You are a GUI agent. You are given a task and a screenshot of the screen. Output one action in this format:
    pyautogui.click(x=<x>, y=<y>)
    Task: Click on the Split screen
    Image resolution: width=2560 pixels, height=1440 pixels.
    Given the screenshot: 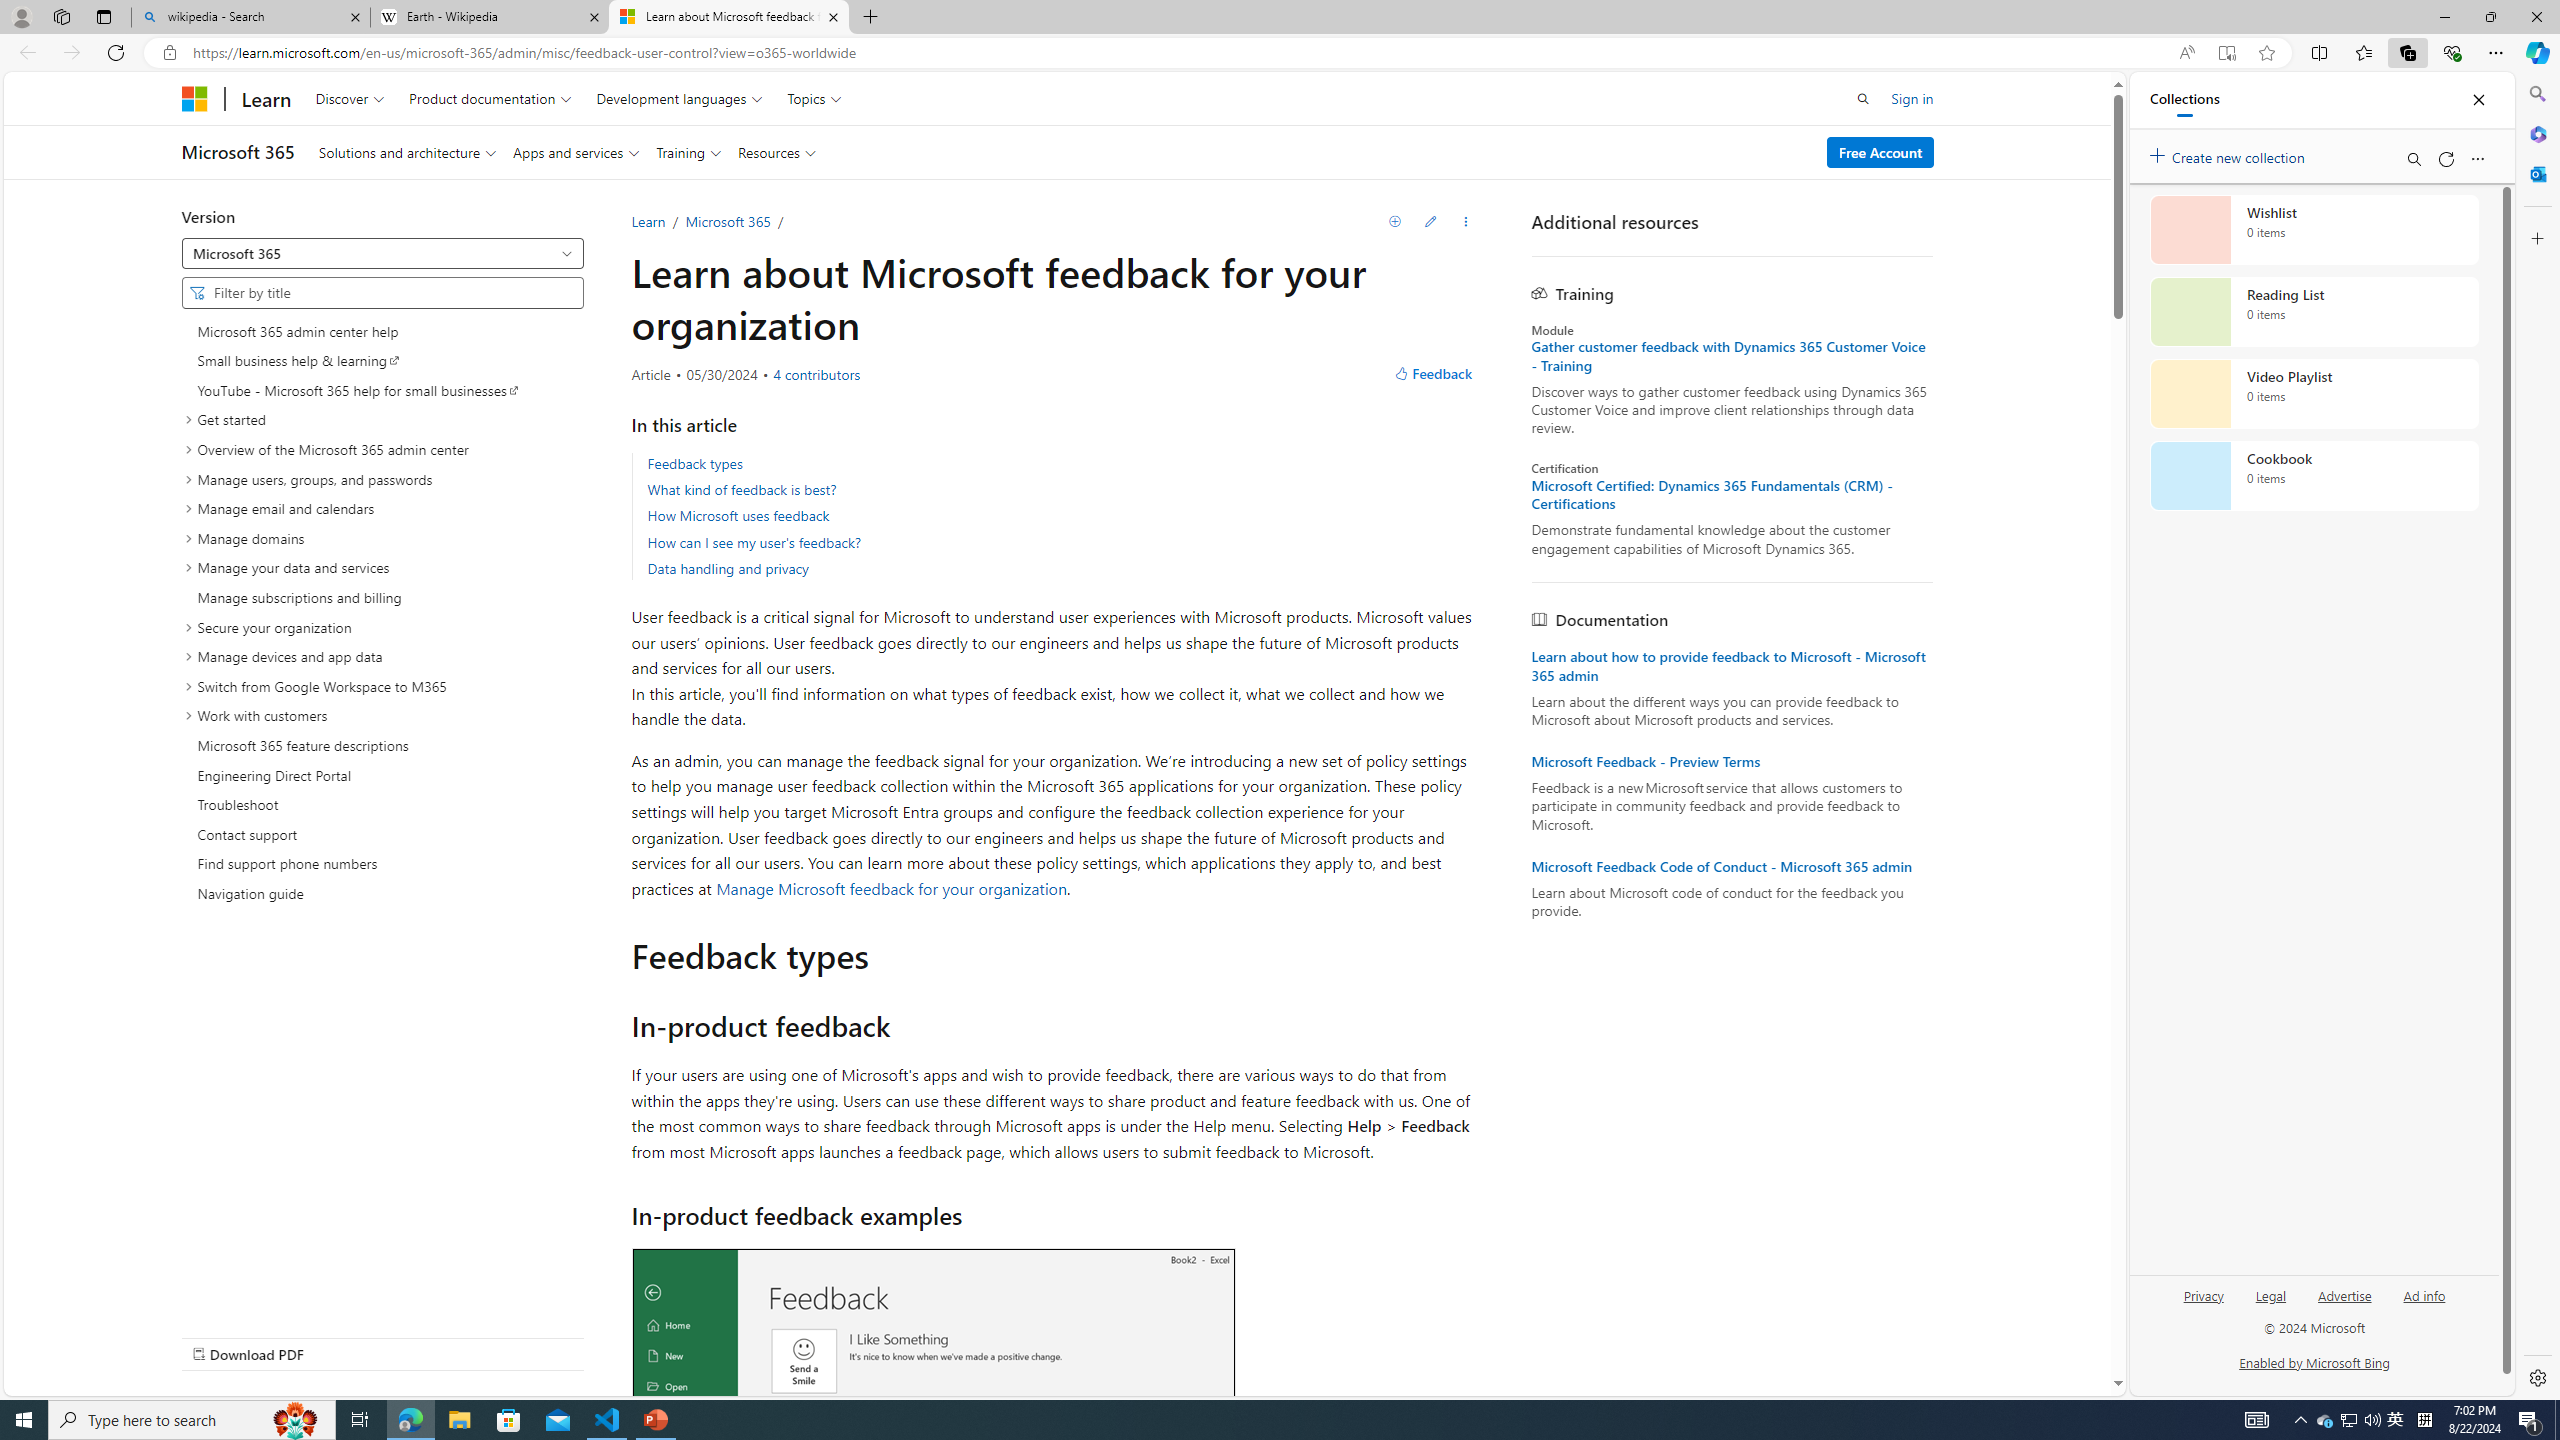 What is the action you would take?
    pyautogui.click(x=2318, y=52)
    